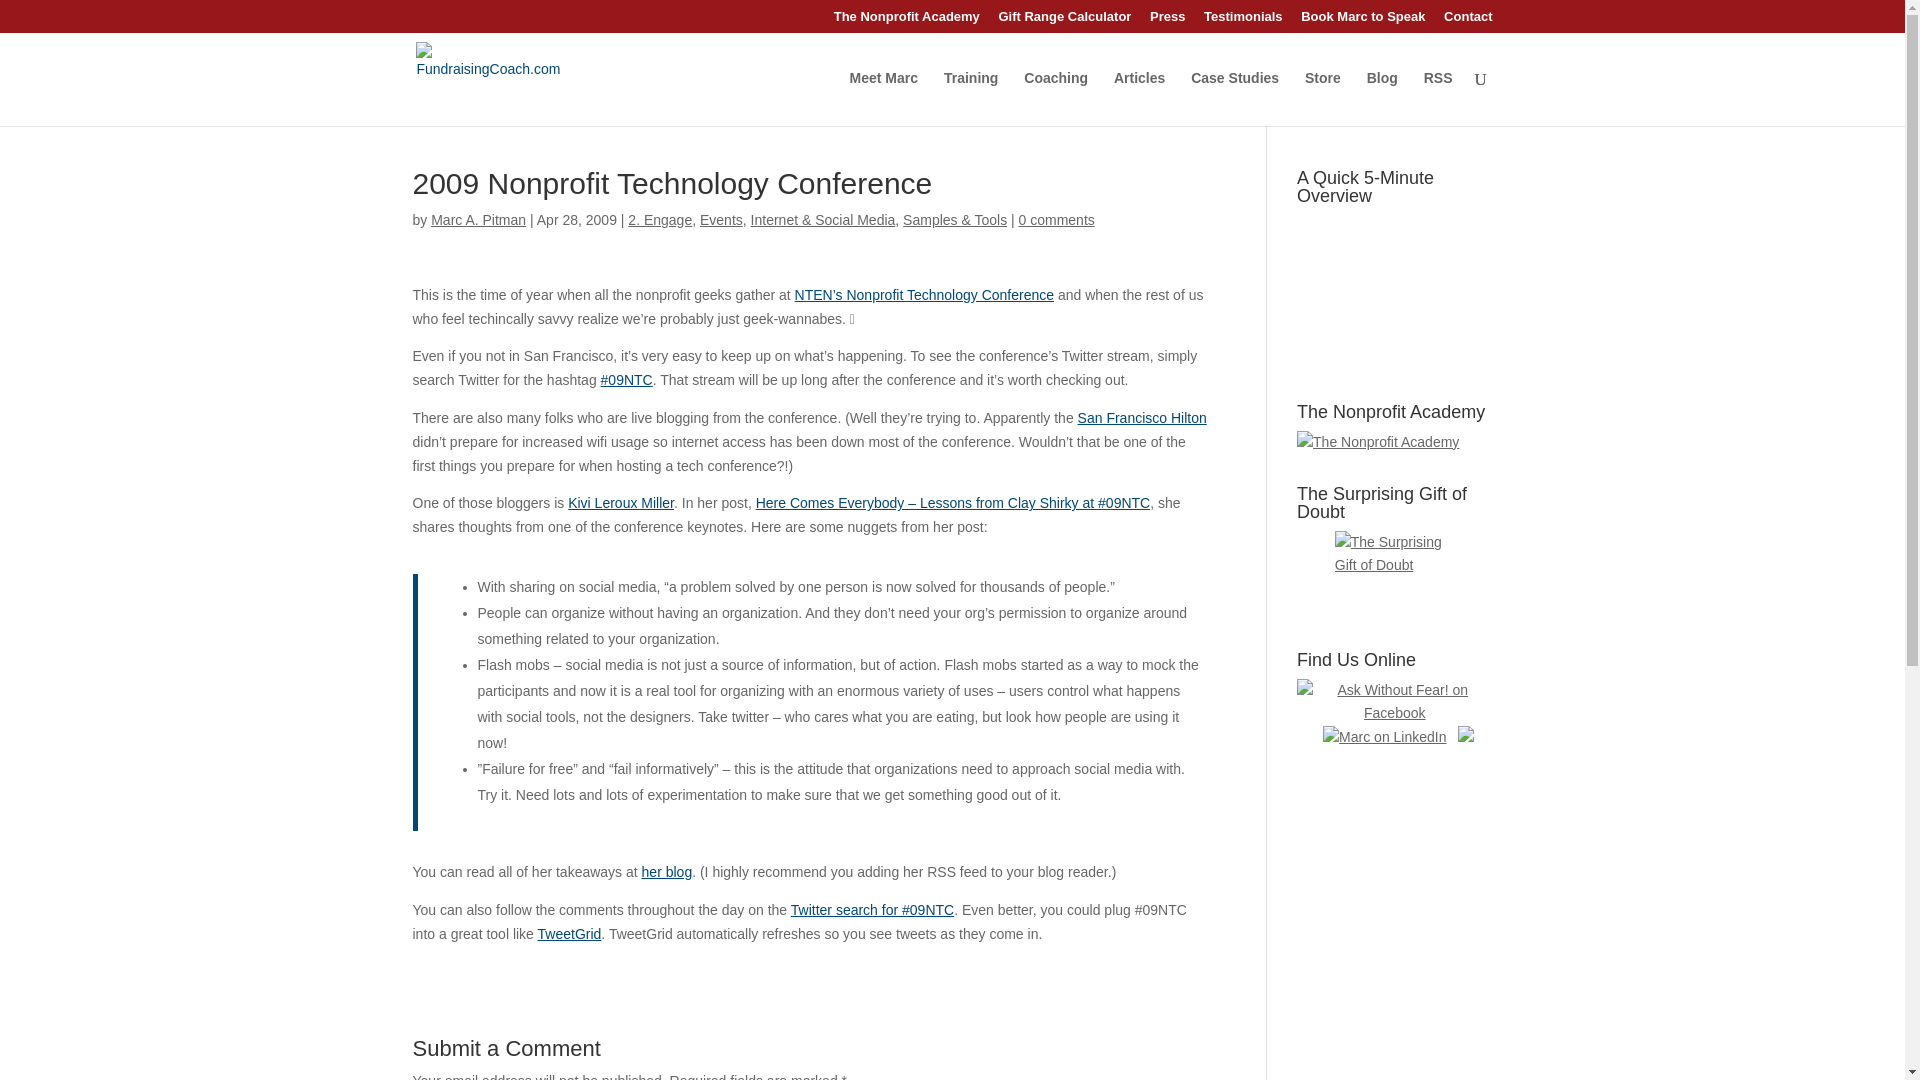  What do you see at coordinates (1056, 98) in the screenshot?
I see `Coaching` at bounding box center [1056, 98].